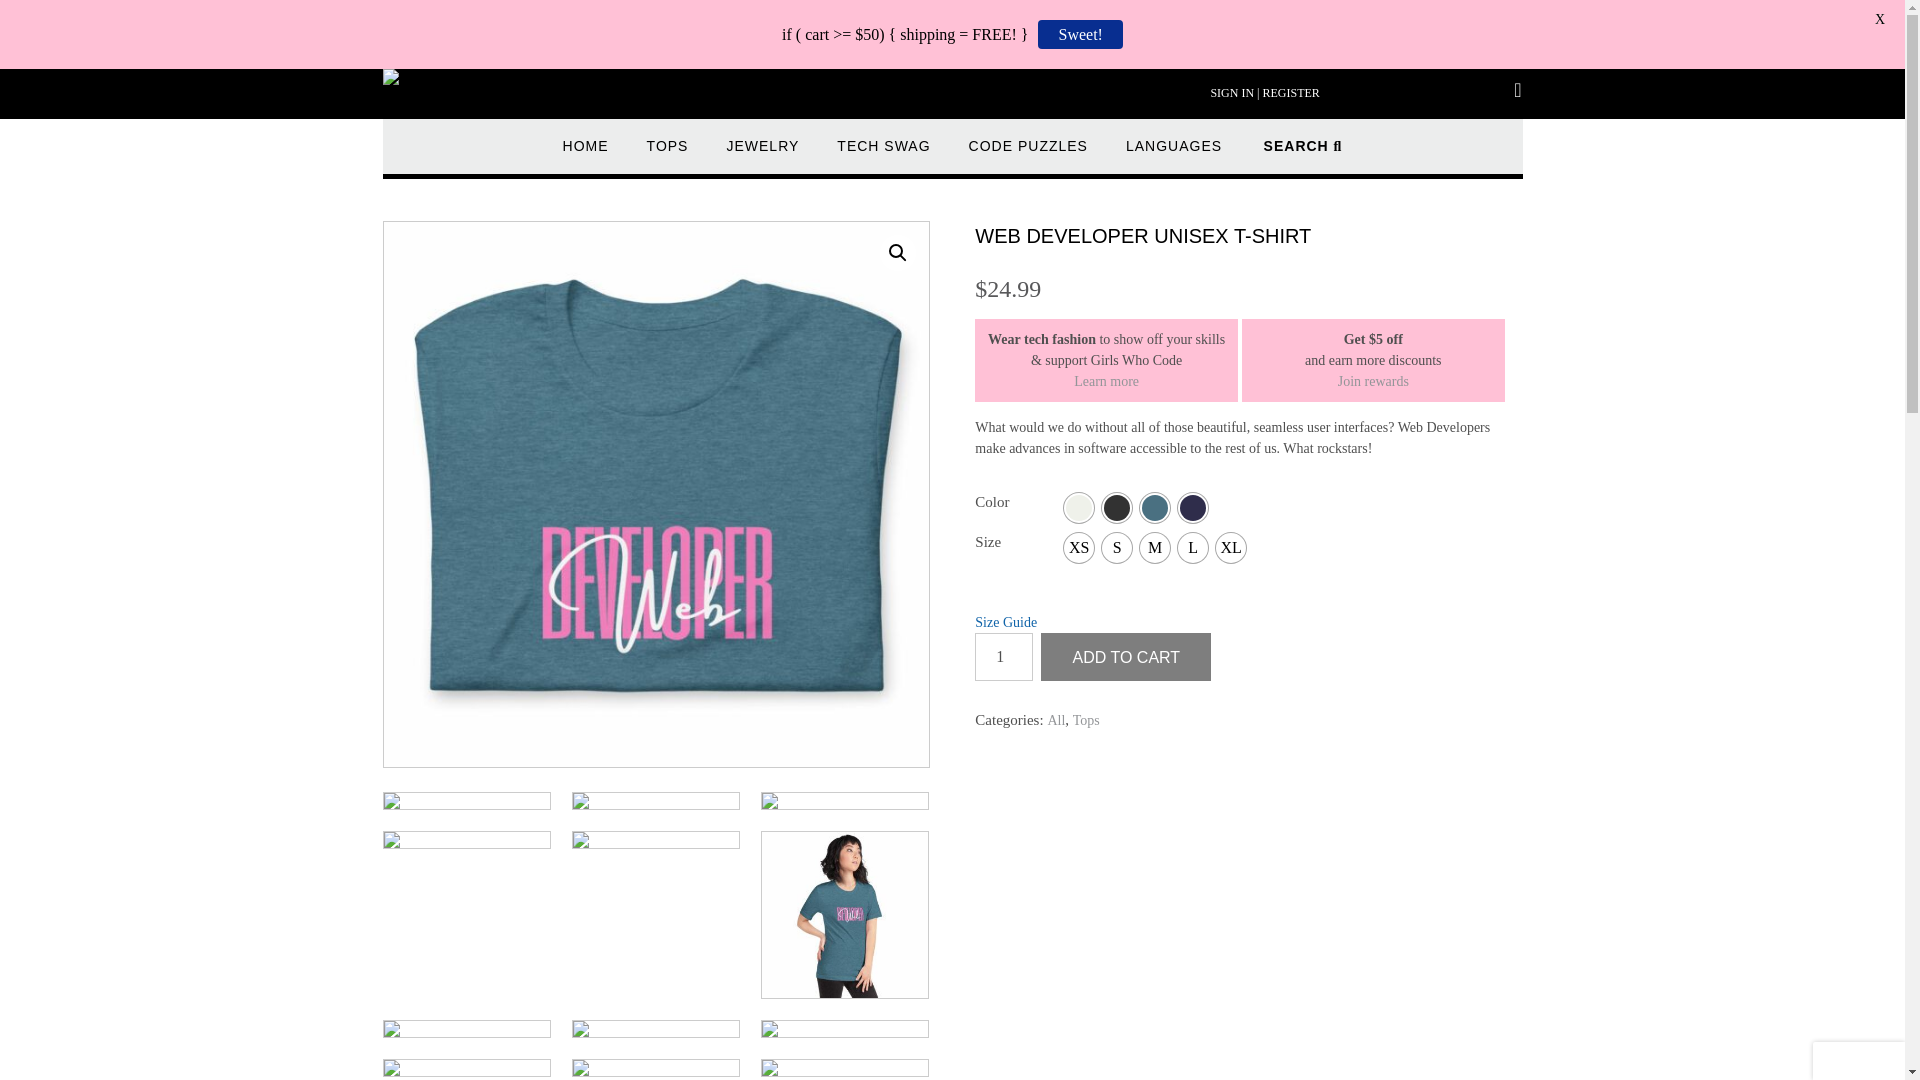  I want to click on HOME, so click(585, 155).